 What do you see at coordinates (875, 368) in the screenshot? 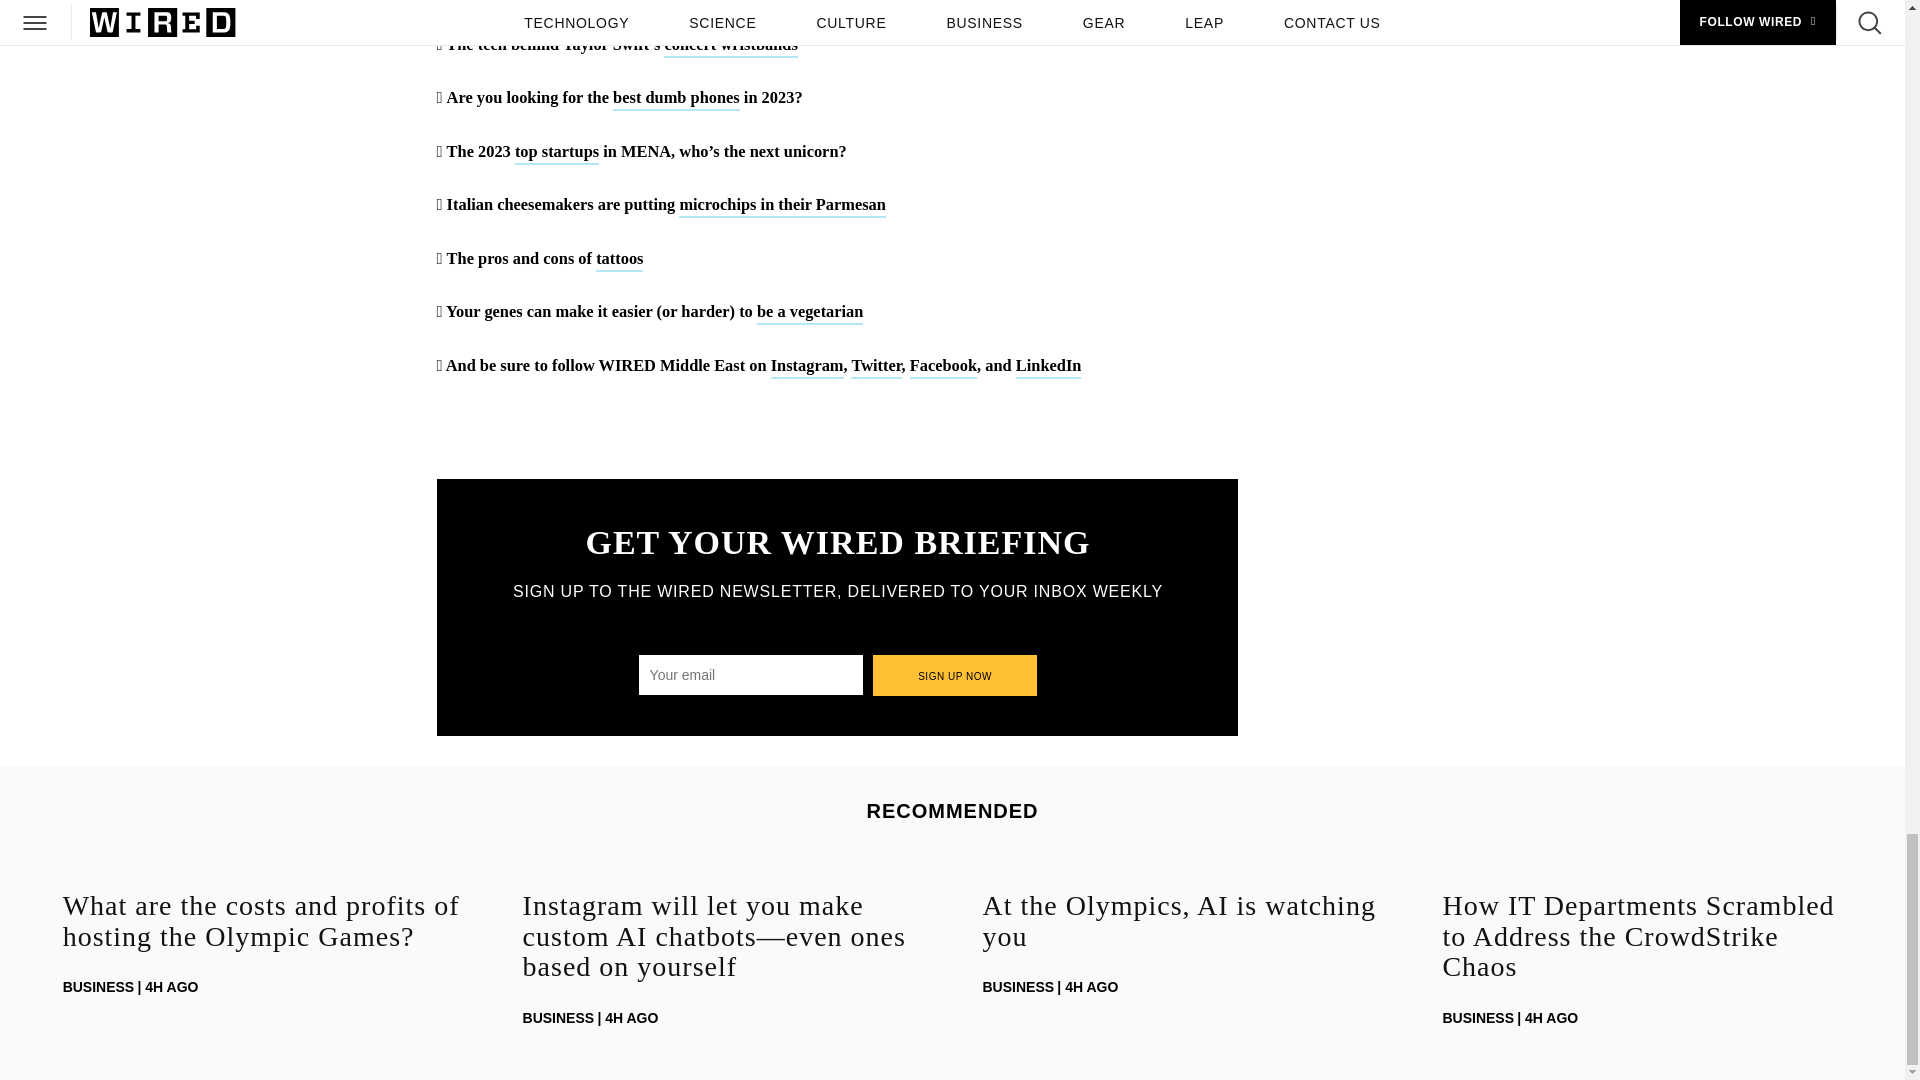
I see `Twitter` at bounding box center [875, 368].